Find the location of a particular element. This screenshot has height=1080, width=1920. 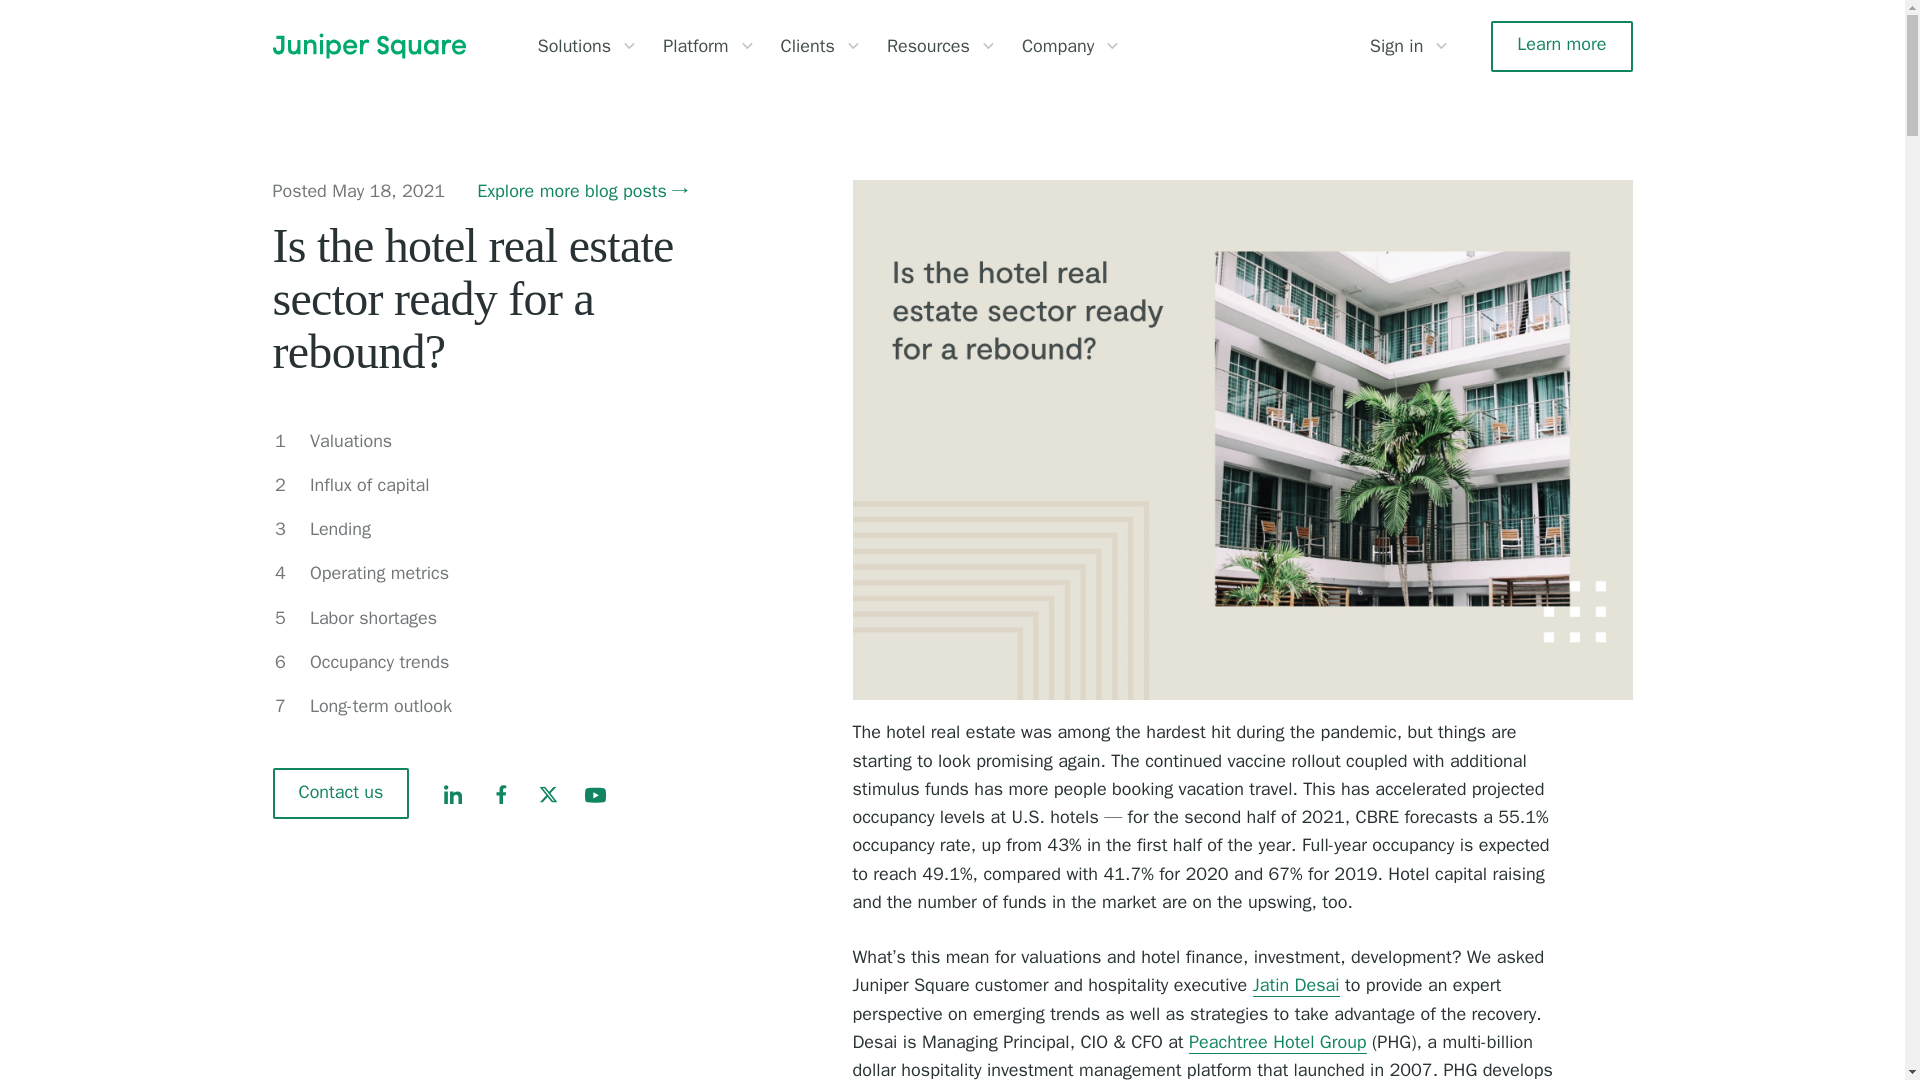

Solutions is located at coordinates (574, 46).